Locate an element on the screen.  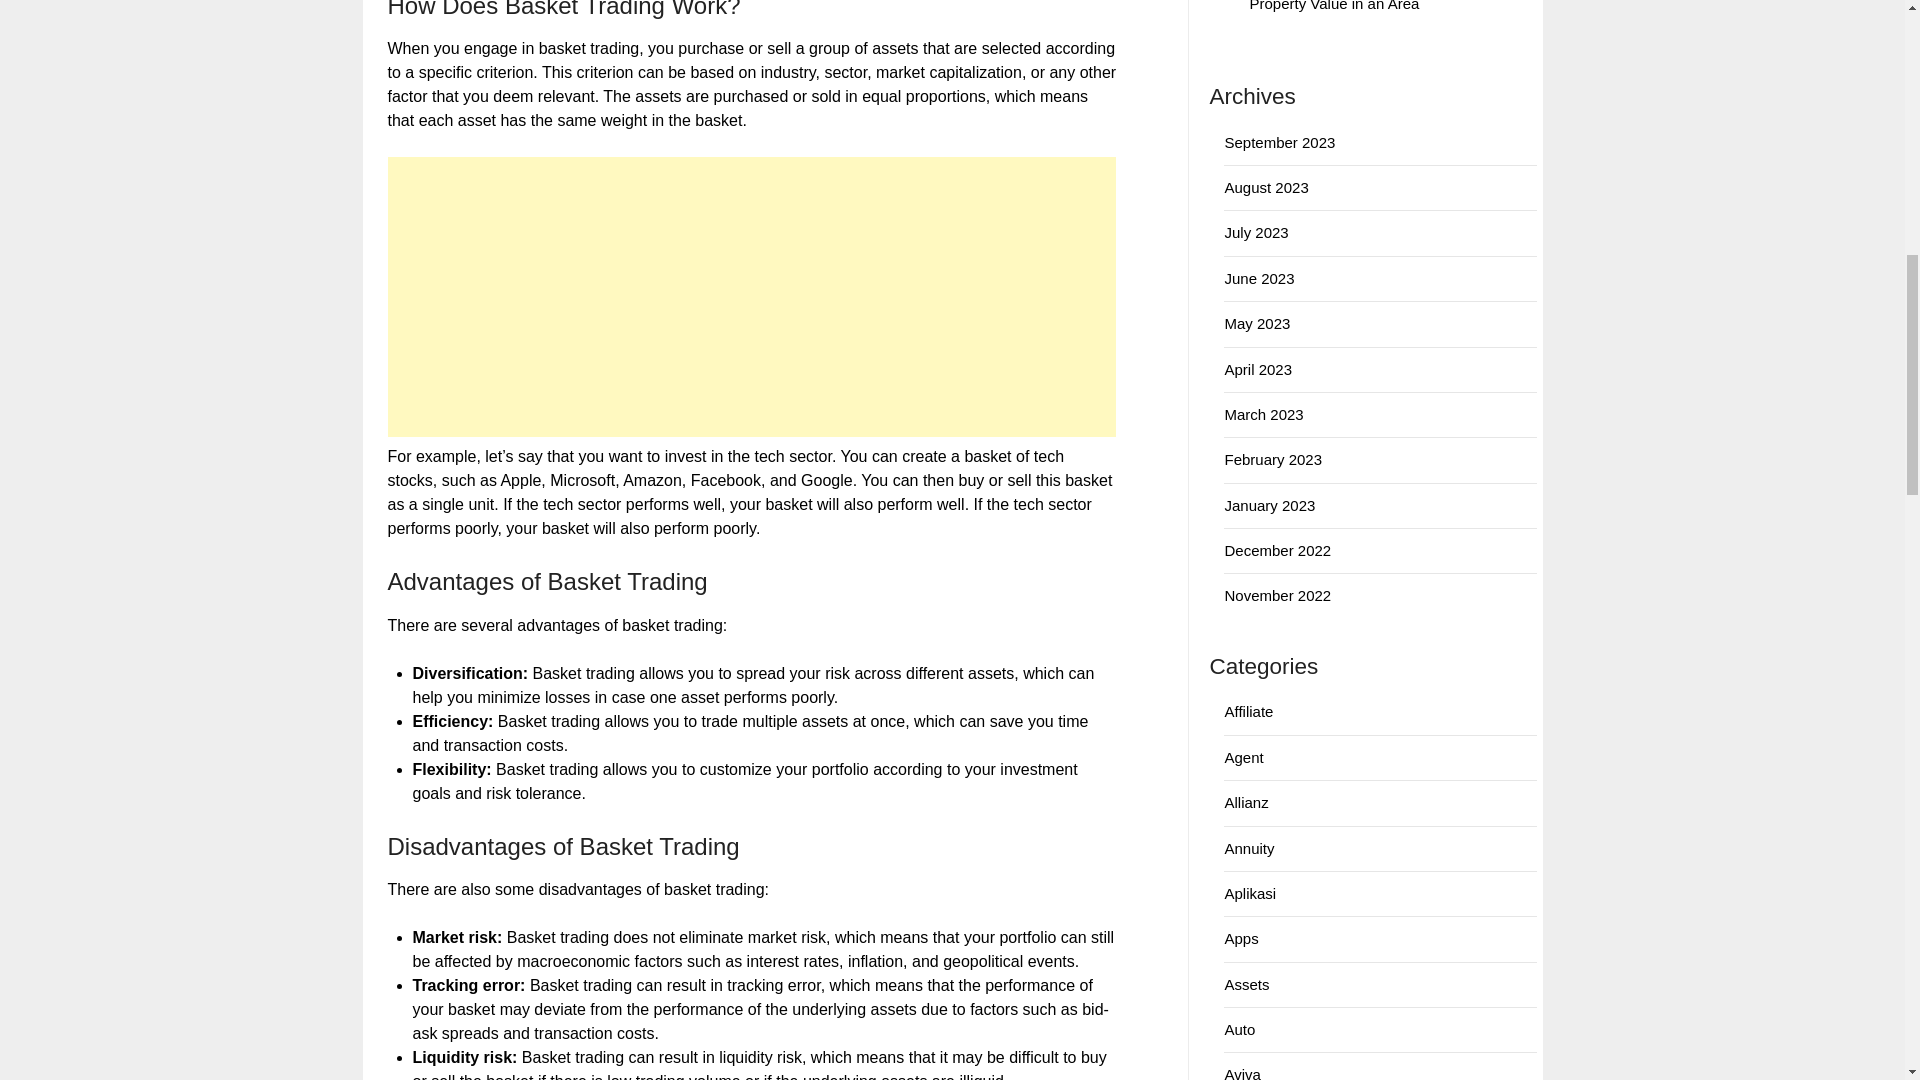
November 2022 is located at coordinates (1277, 595).